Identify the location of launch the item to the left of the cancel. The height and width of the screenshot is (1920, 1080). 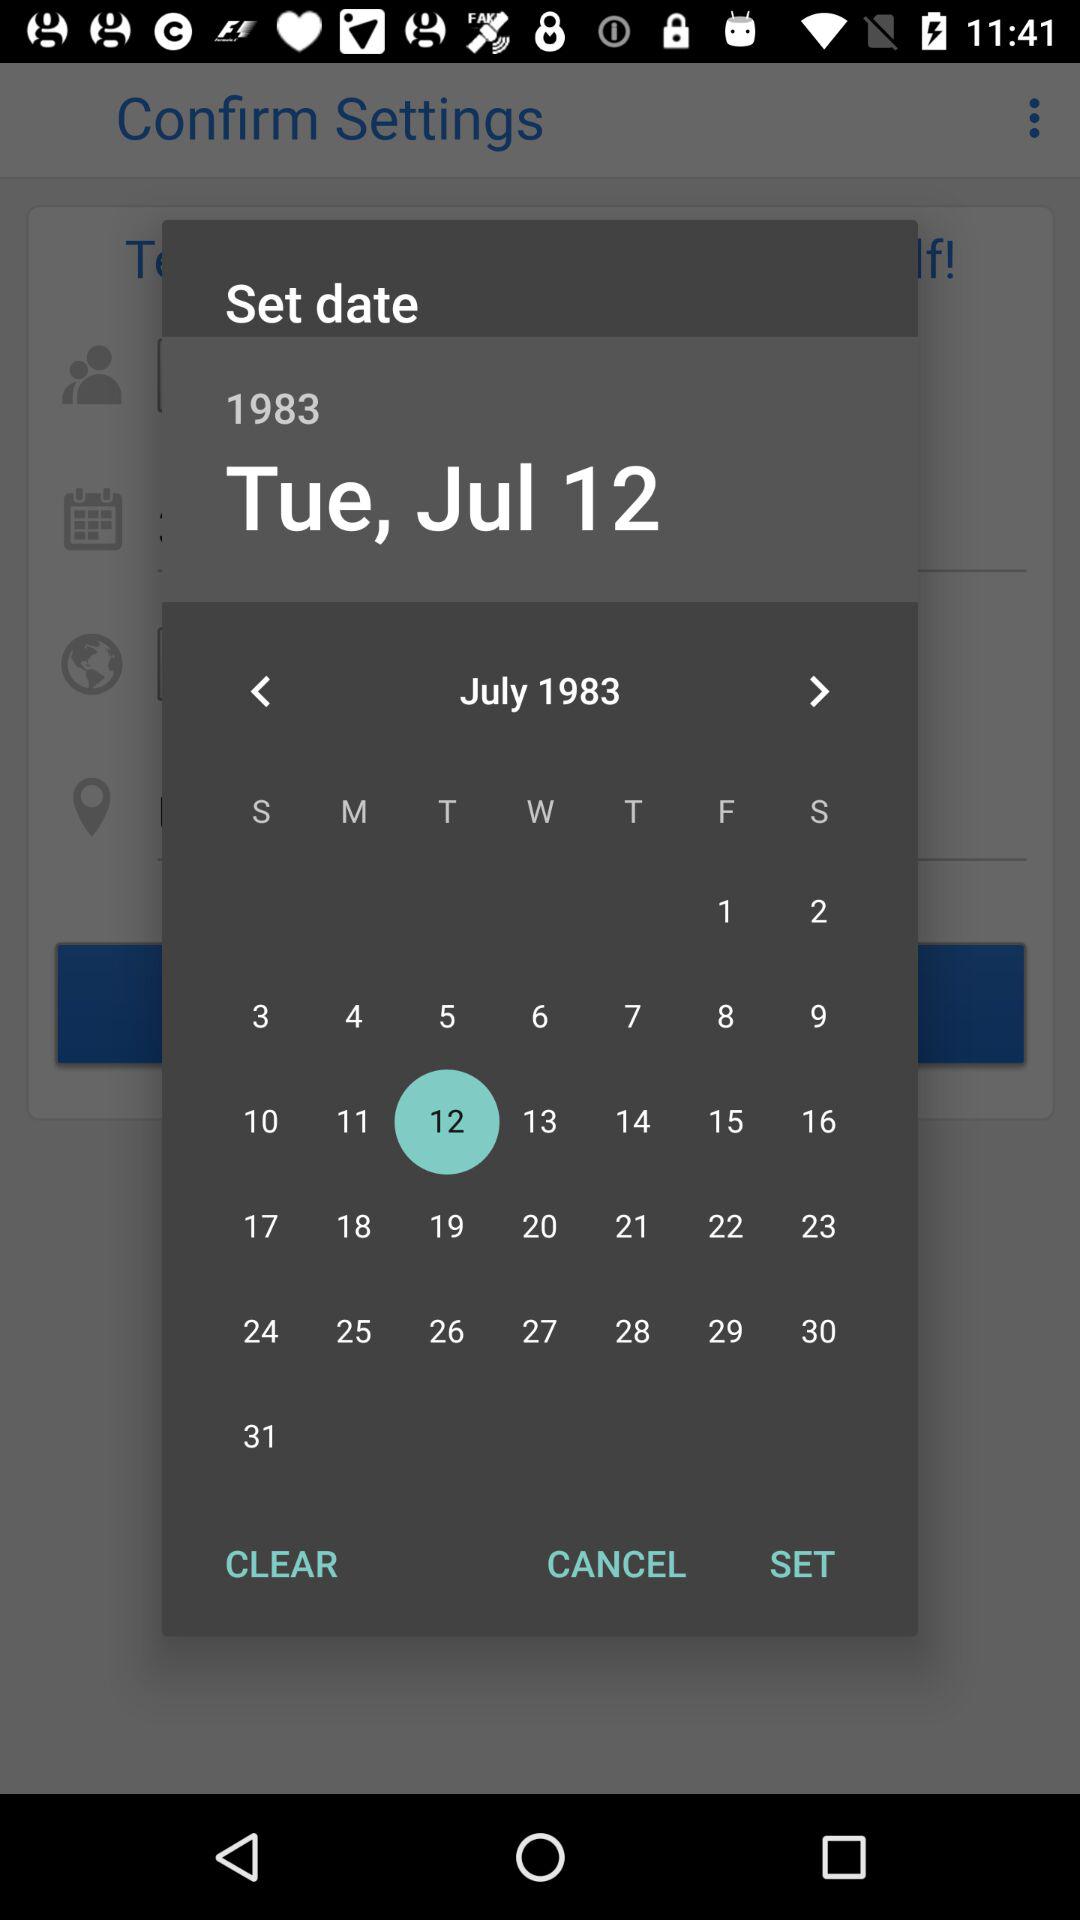
(281, 1563).